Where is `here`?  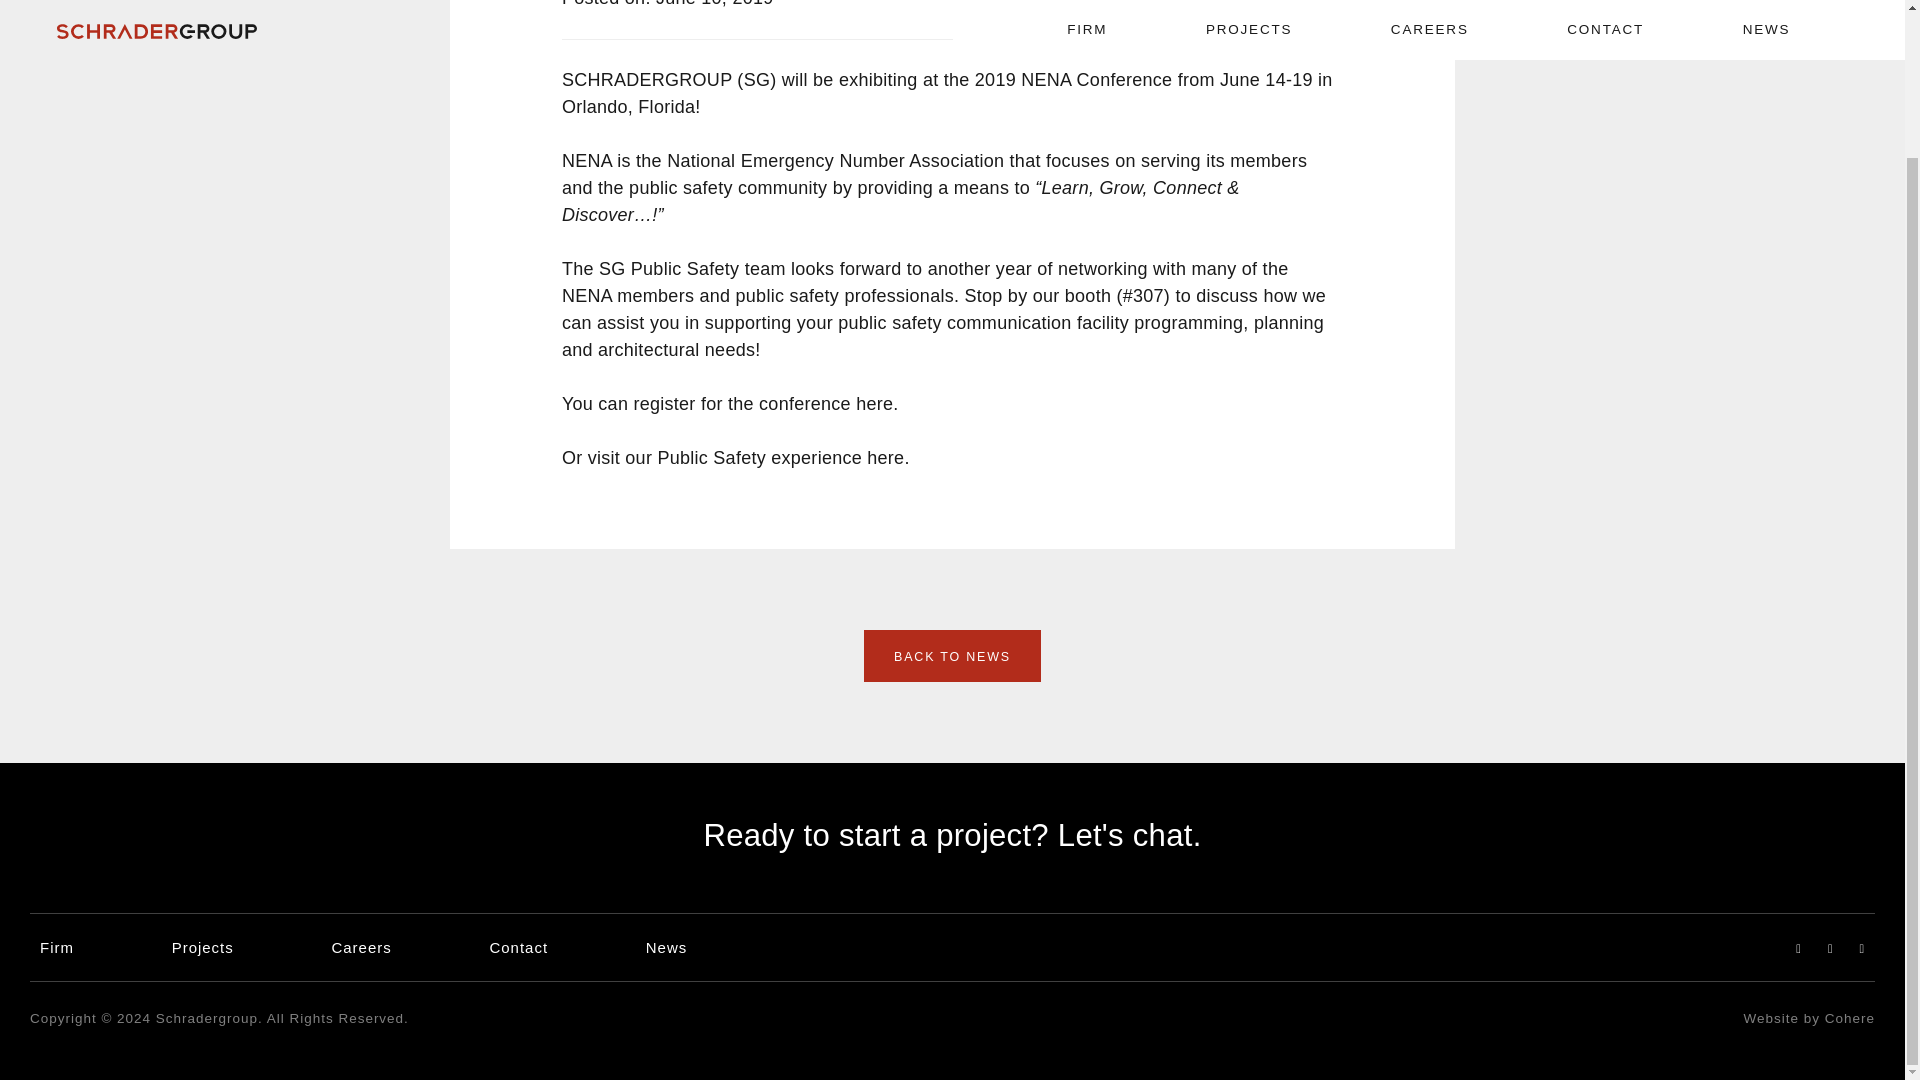 here is located at coordinates (886, 458).